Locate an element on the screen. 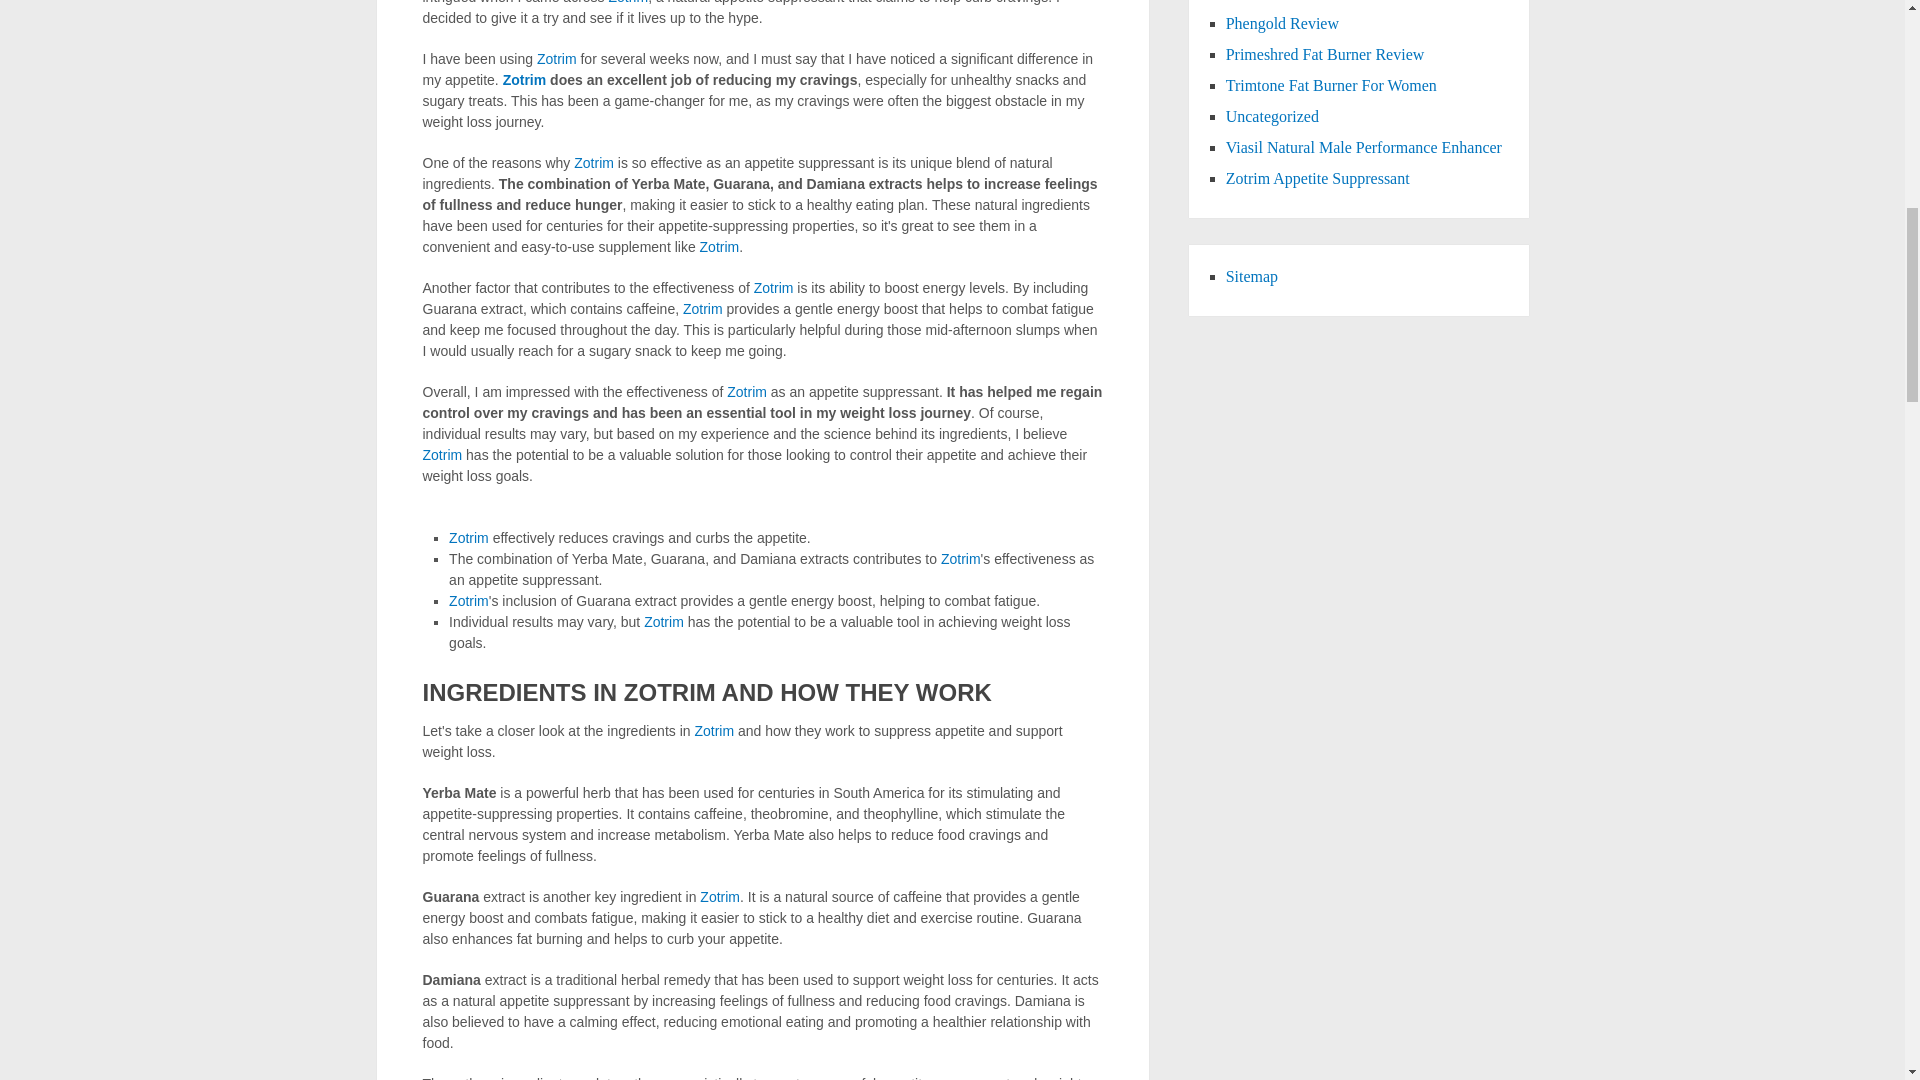  Zotrim is located at coordinates (960, 558).